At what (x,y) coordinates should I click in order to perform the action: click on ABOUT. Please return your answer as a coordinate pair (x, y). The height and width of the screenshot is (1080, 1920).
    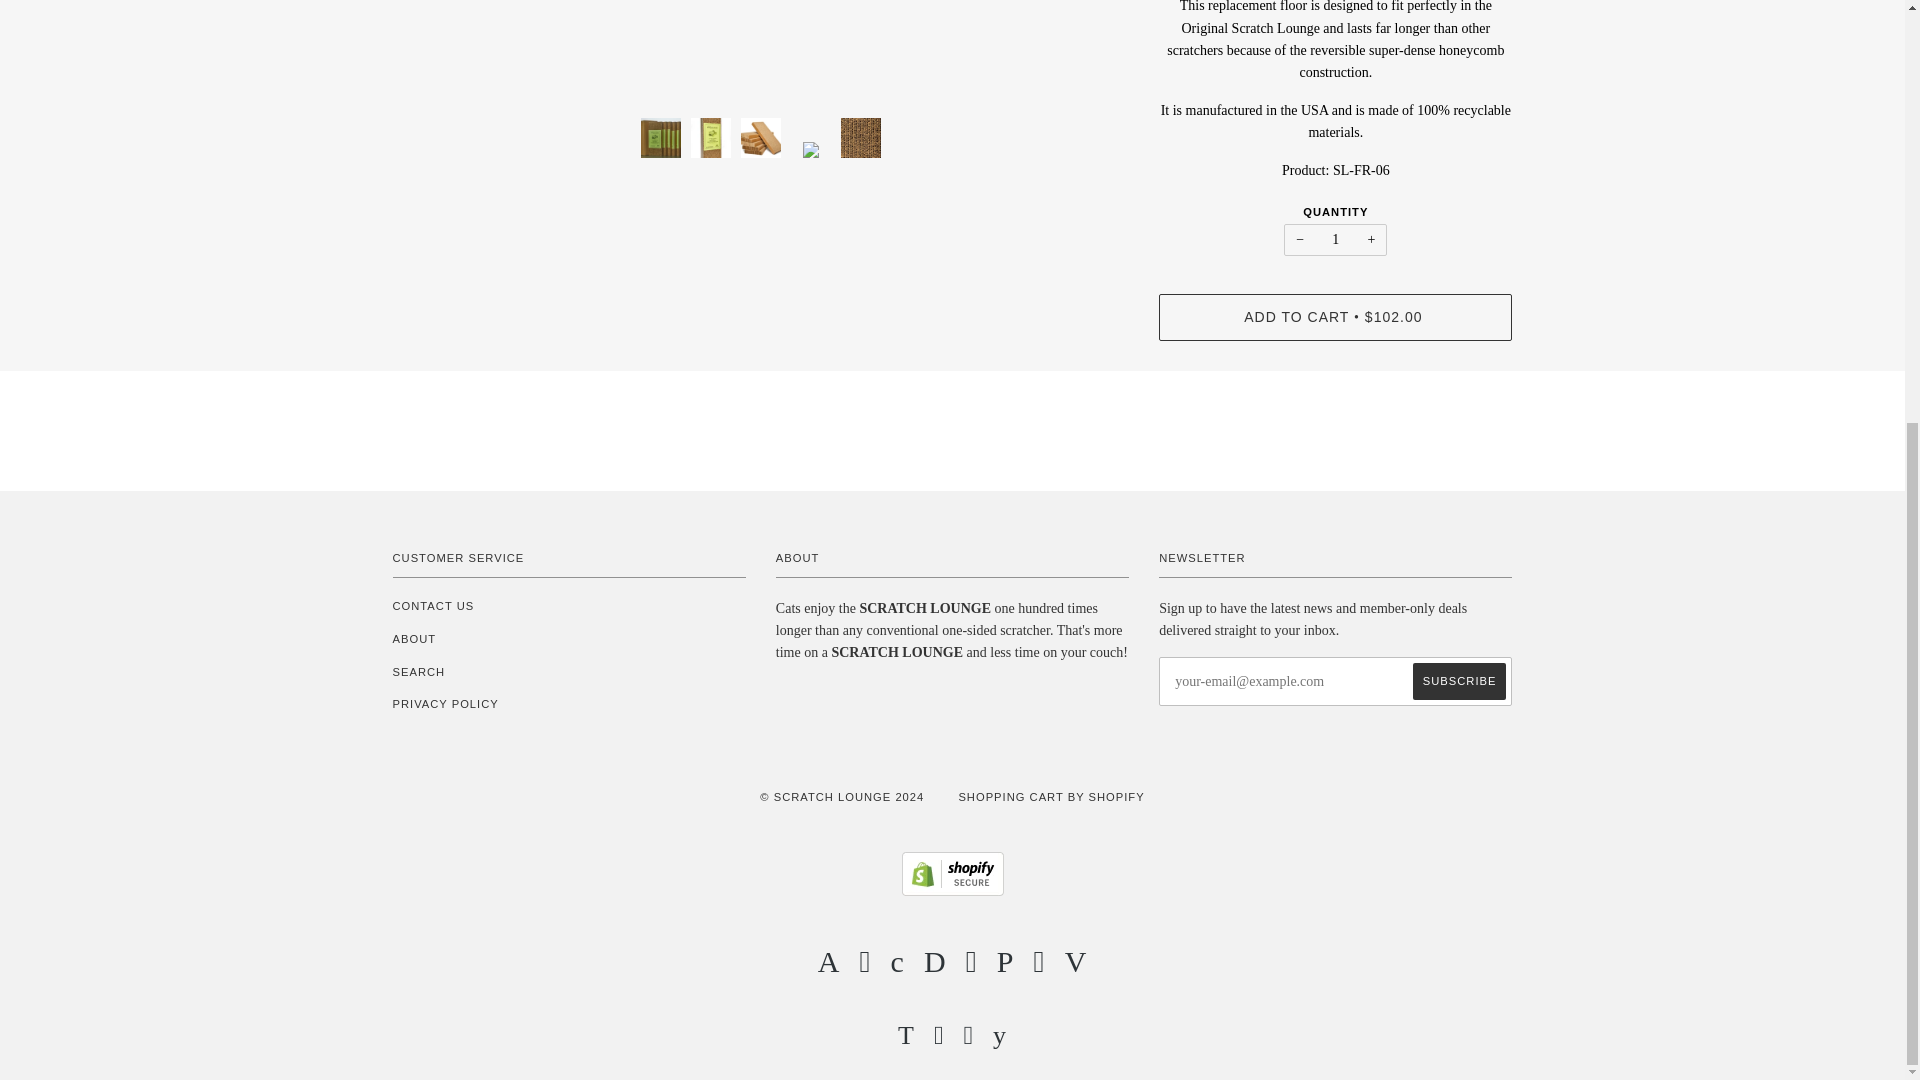
    Looking at the image, I should click on (413, 638).